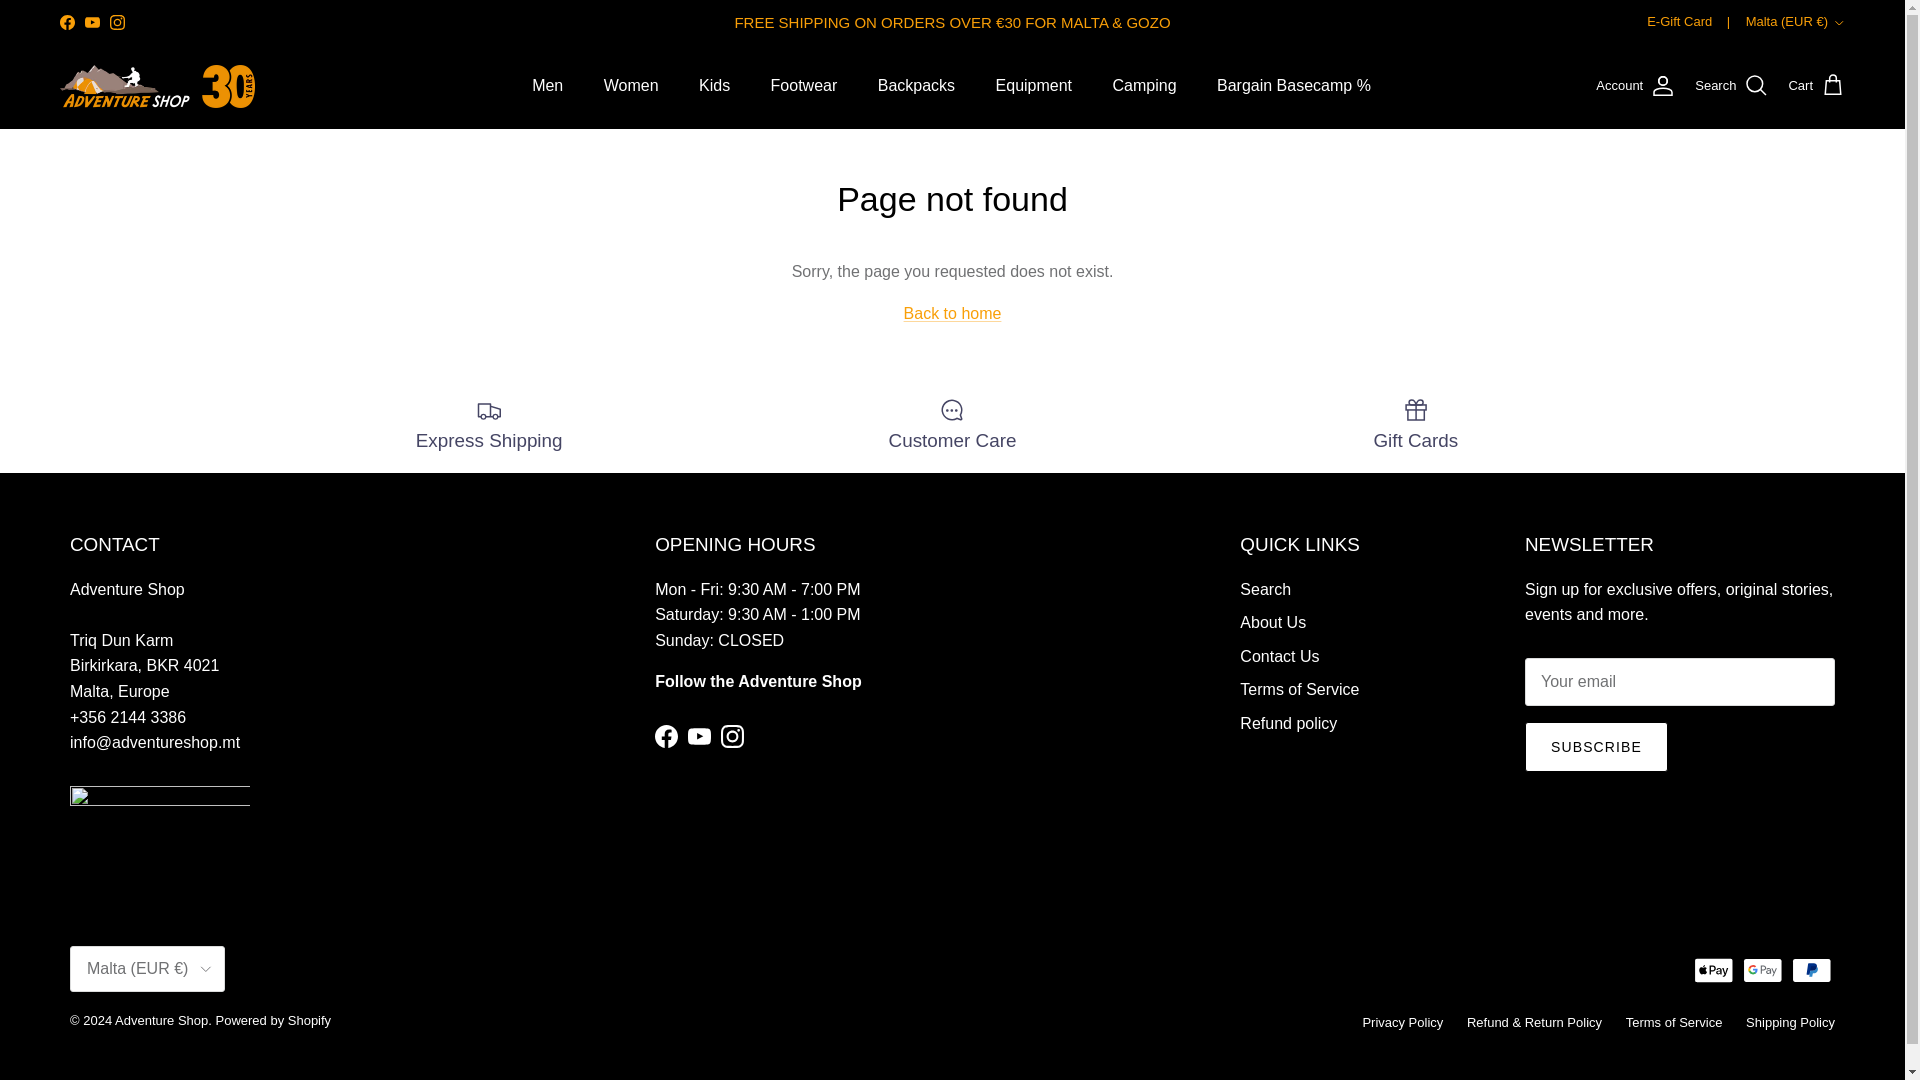  Describe the element at coordinates (548, 85) in the screenshot. I see `Men` at that location.